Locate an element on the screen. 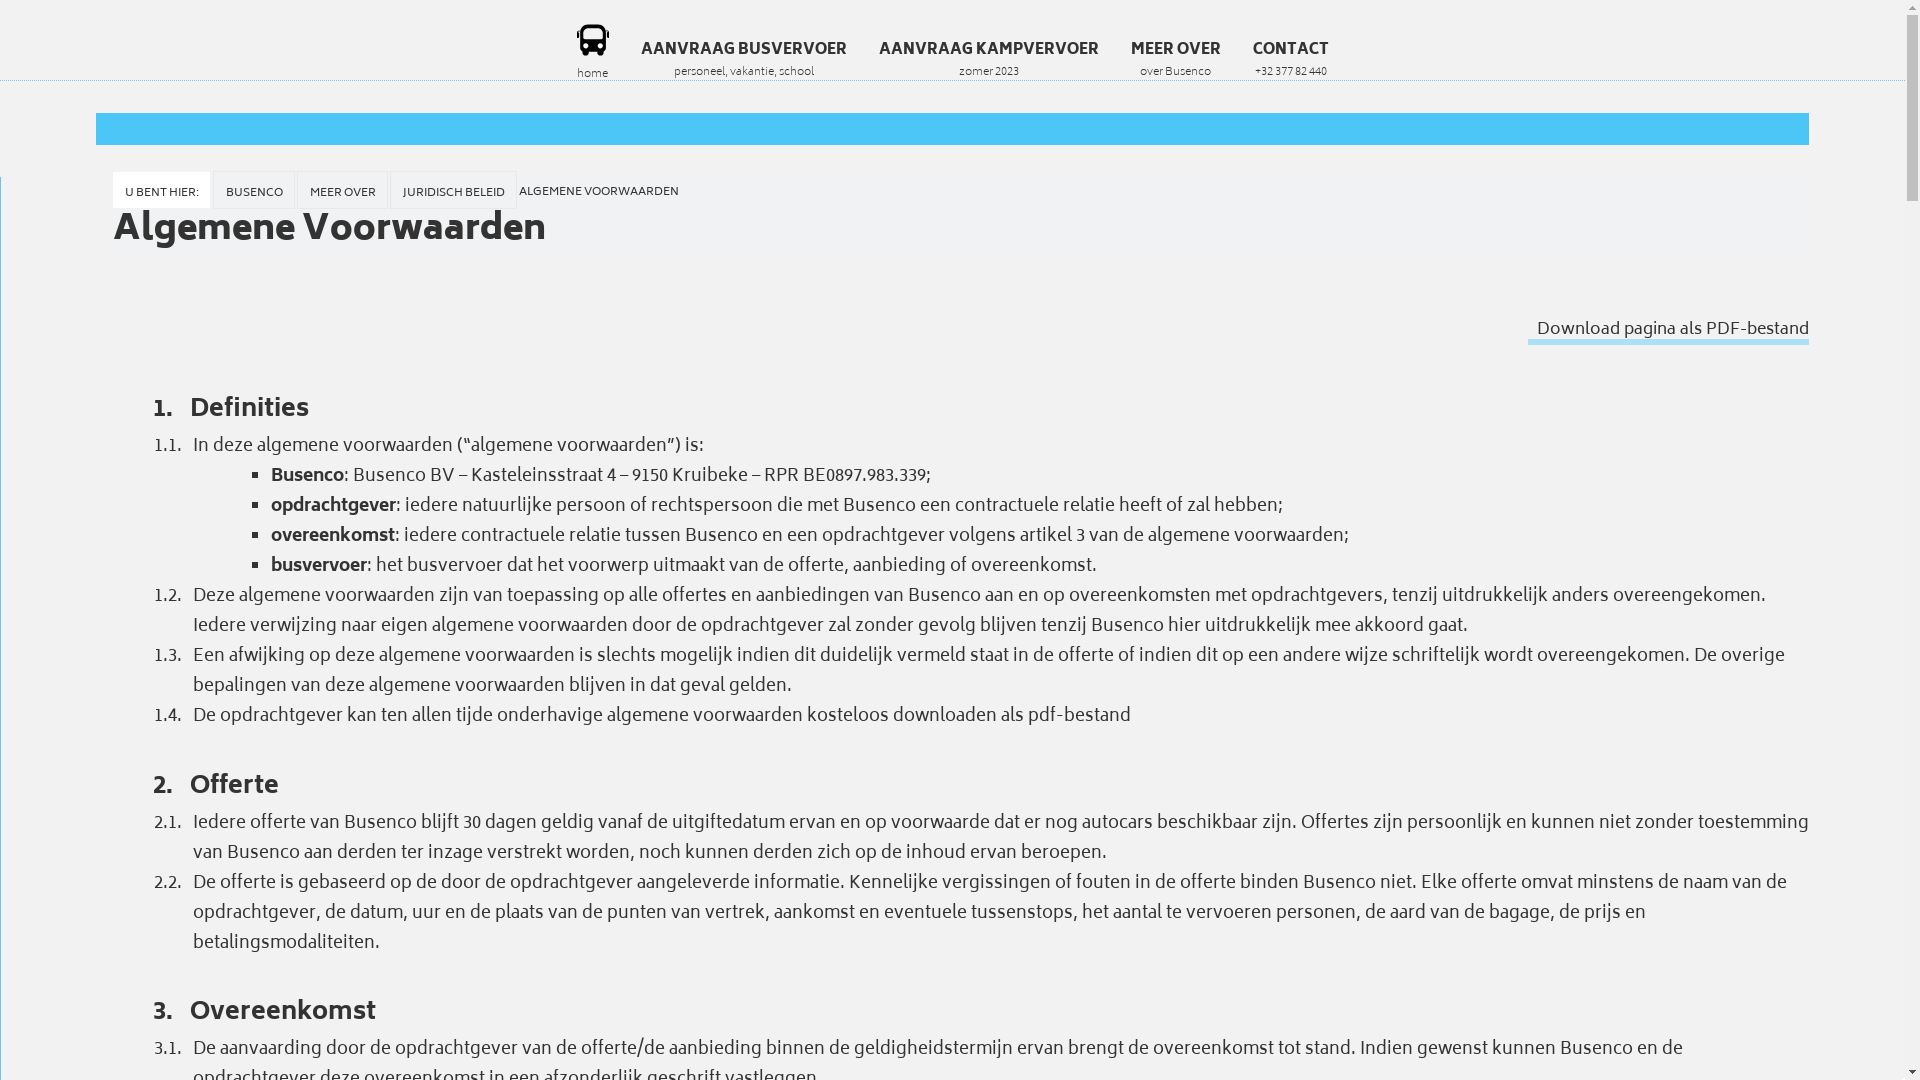 The image size is (1920, 1080). JURIDISCH BELEID is located at coordinates (454, 190).